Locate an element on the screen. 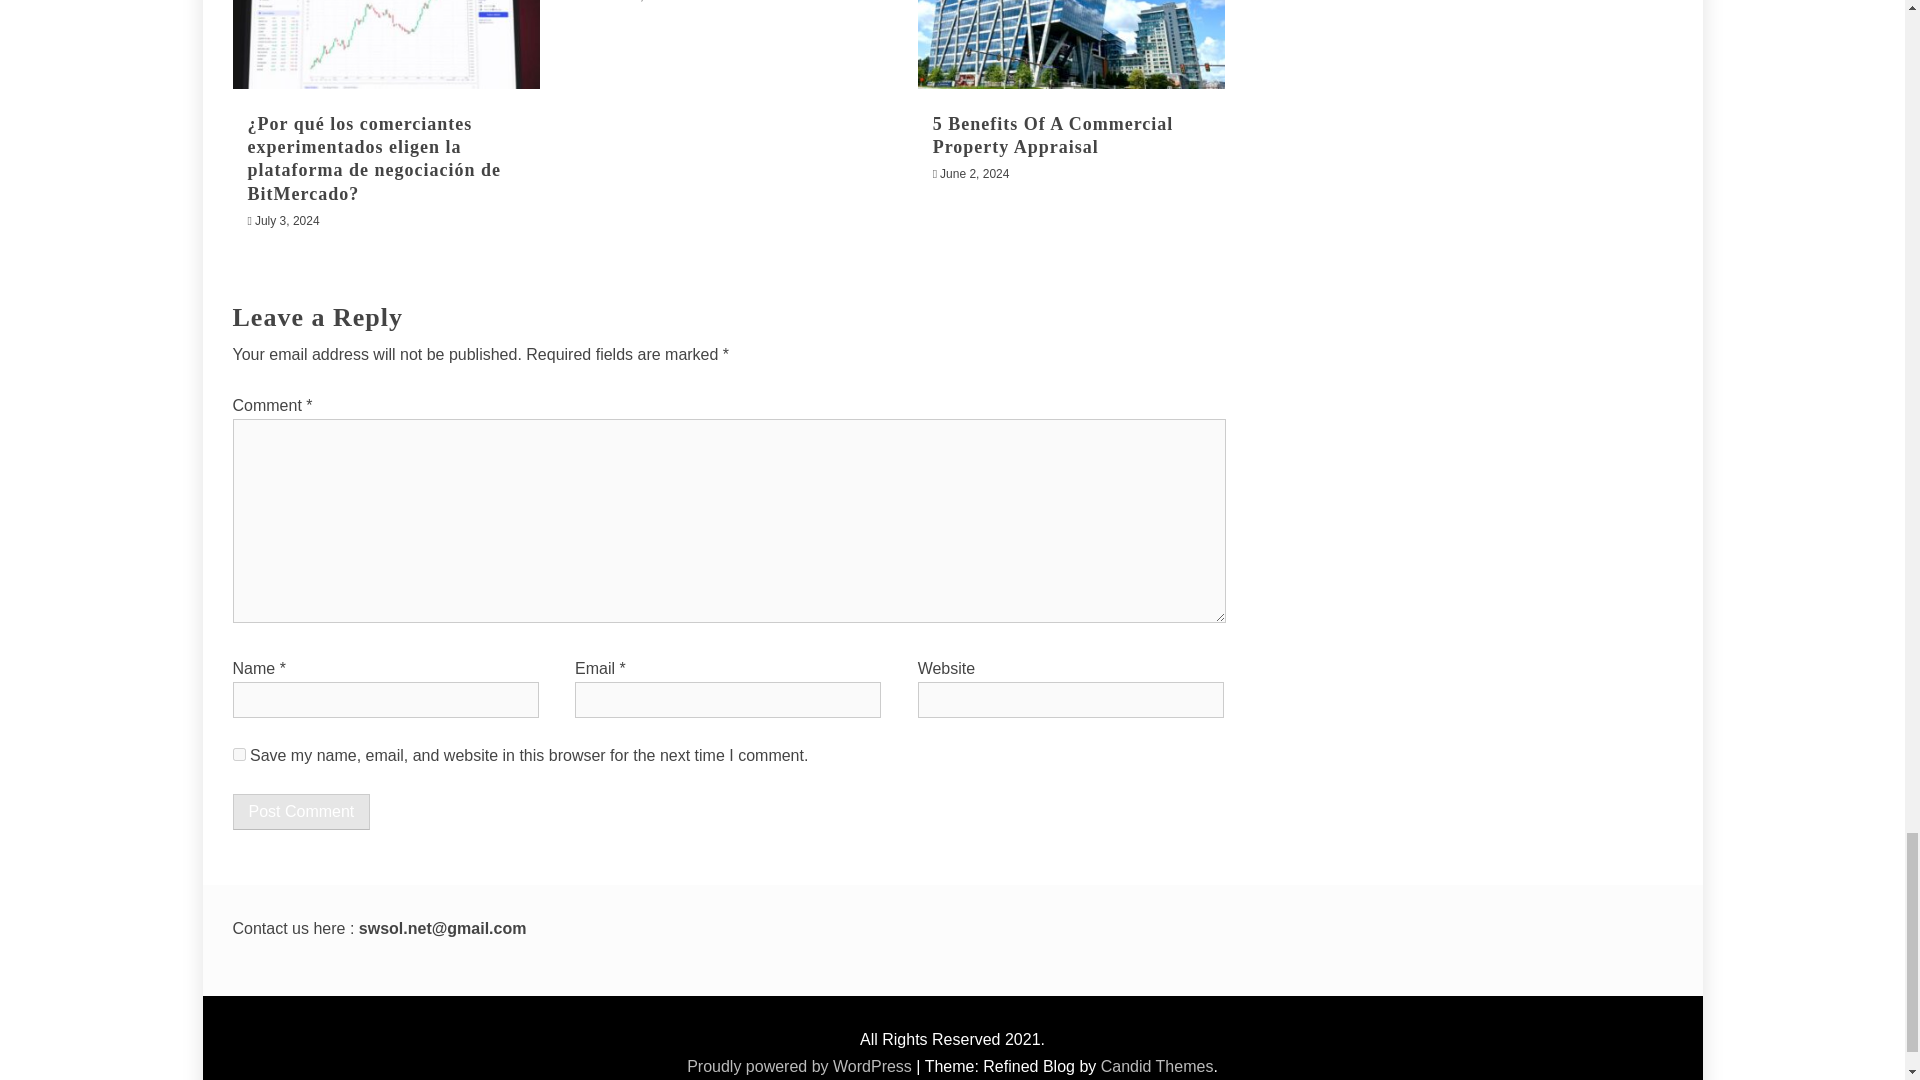  5 Benefits Of A Commercial Property Appraisal is located at coordinates (1053, 135).